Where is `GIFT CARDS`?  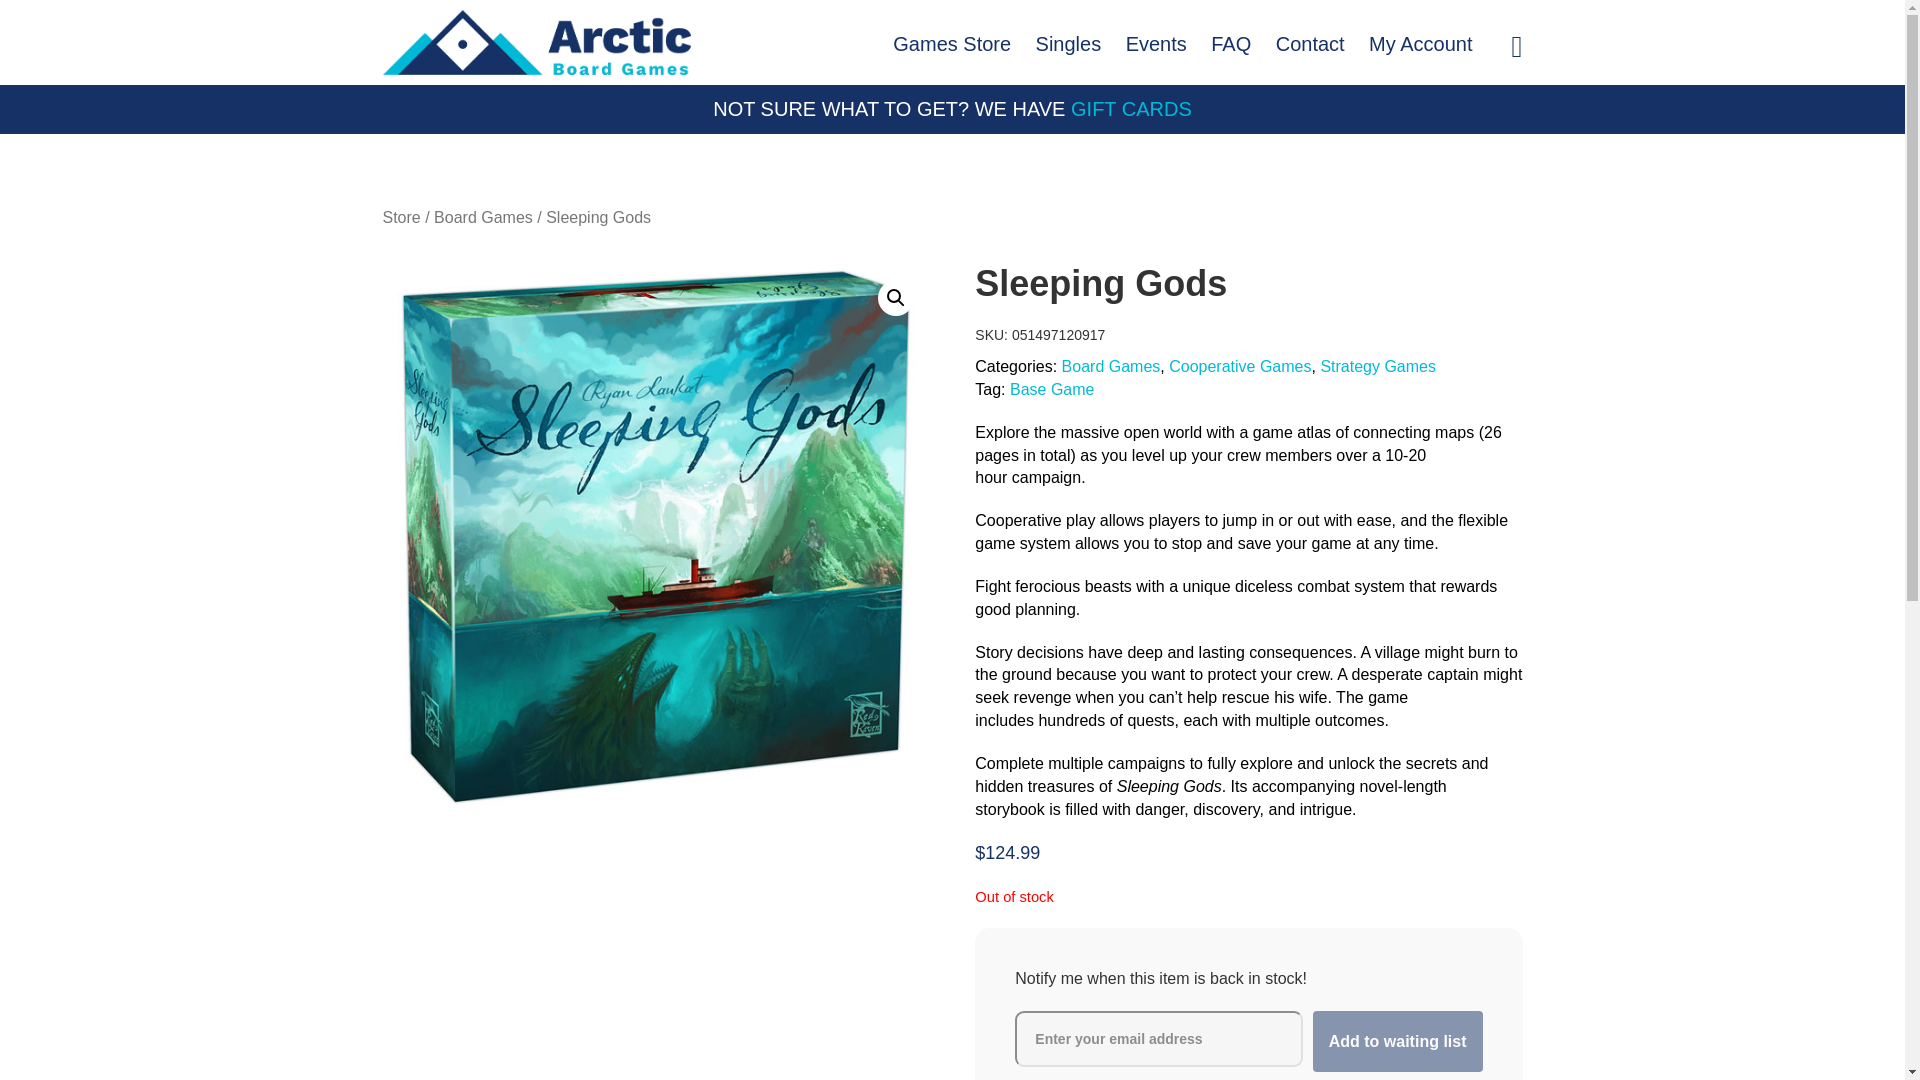 GIFT CARDS is located at coordinates (1132, 110).